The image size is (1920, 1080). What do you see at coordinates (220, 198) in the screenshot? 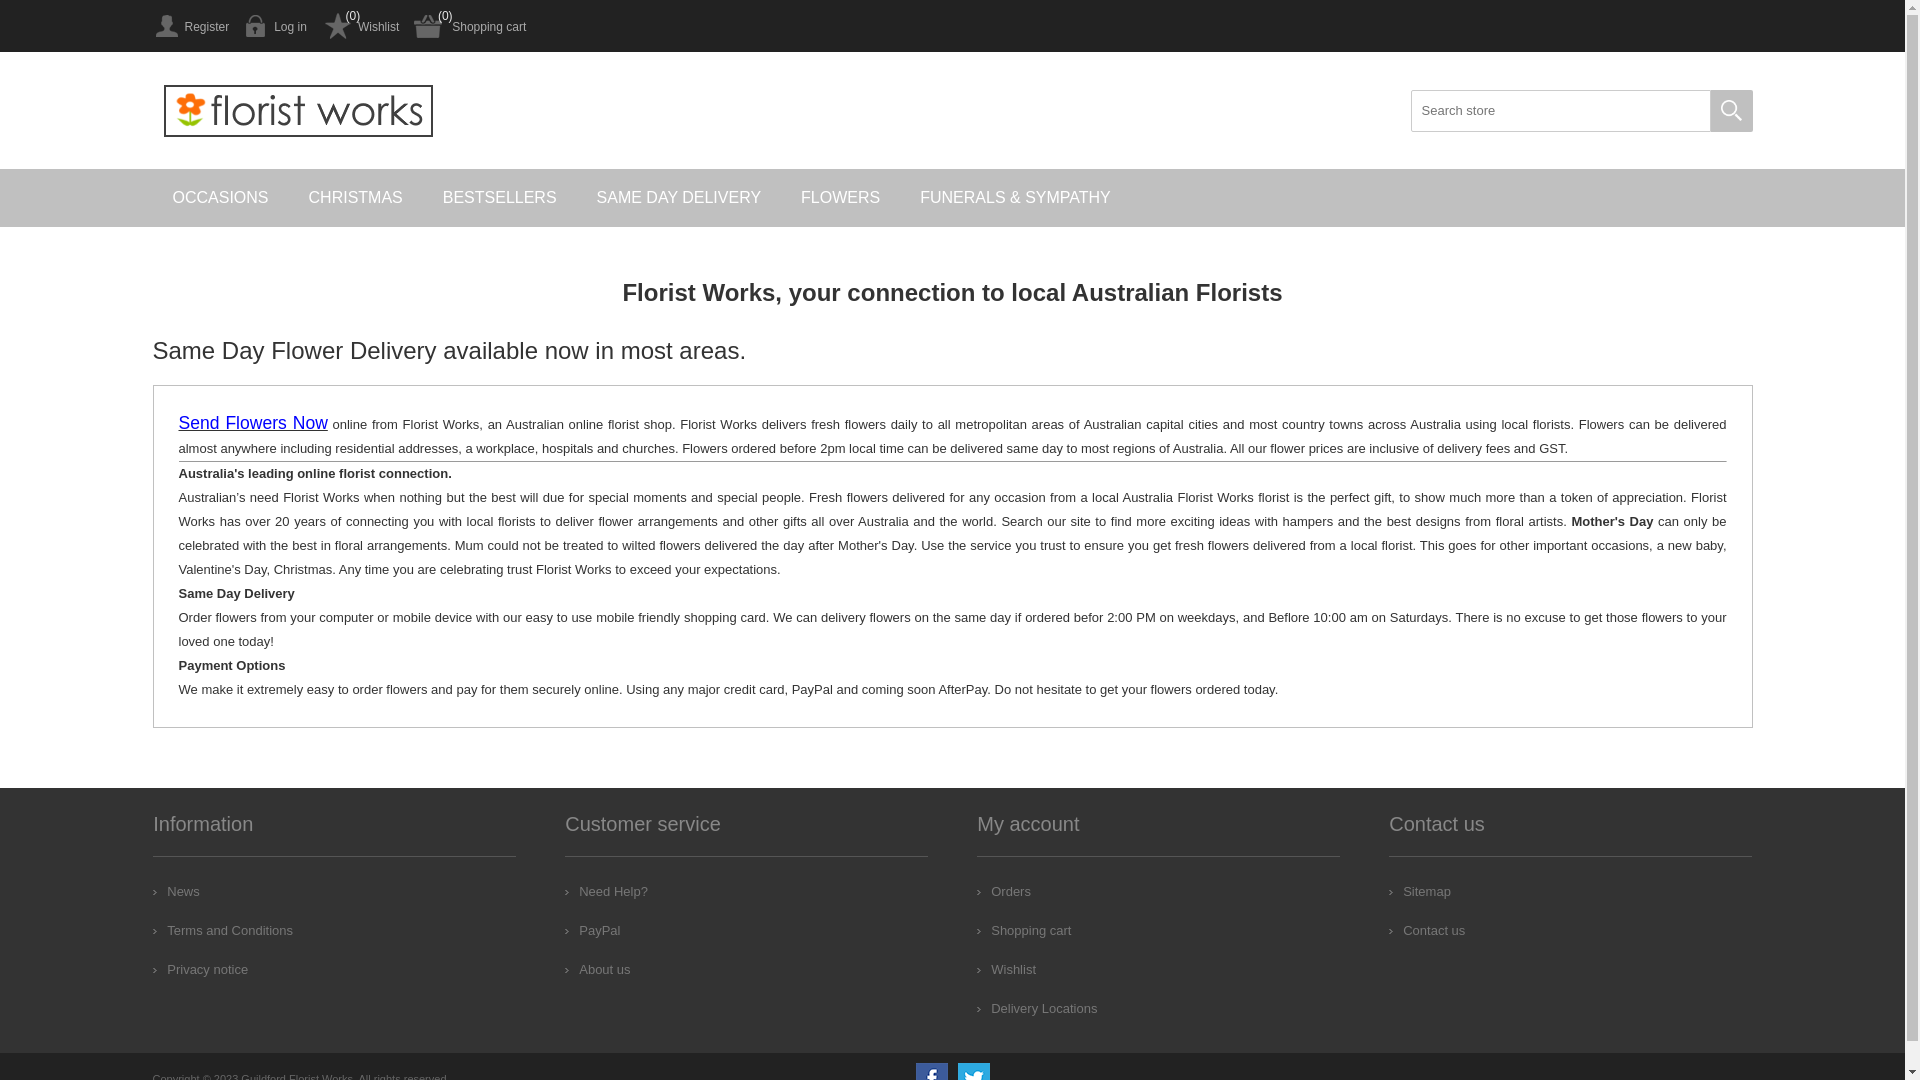
I see `OCCASIONS` at bounding box center [220, 198].